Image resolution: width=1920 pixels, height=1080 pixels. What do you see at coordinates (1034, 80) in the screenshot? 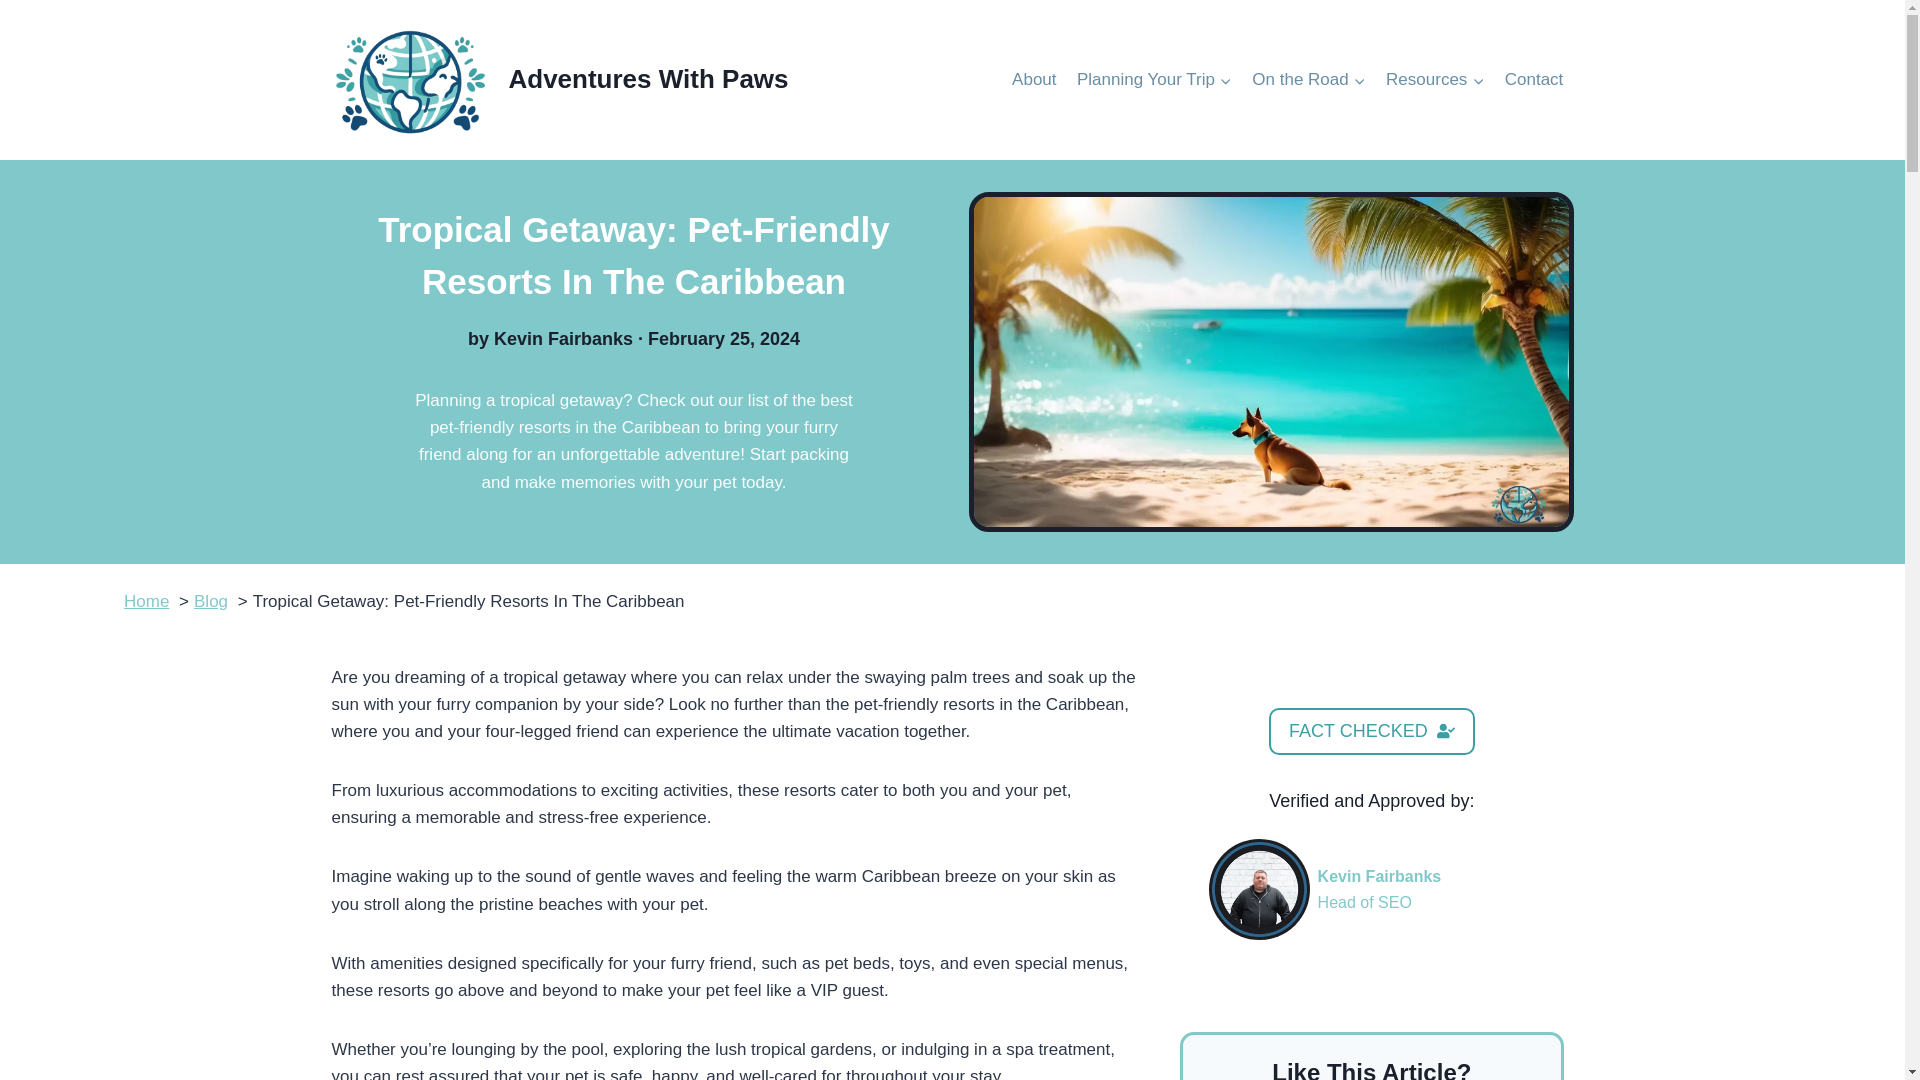
I see `About` at bounding box center [1034, 80].